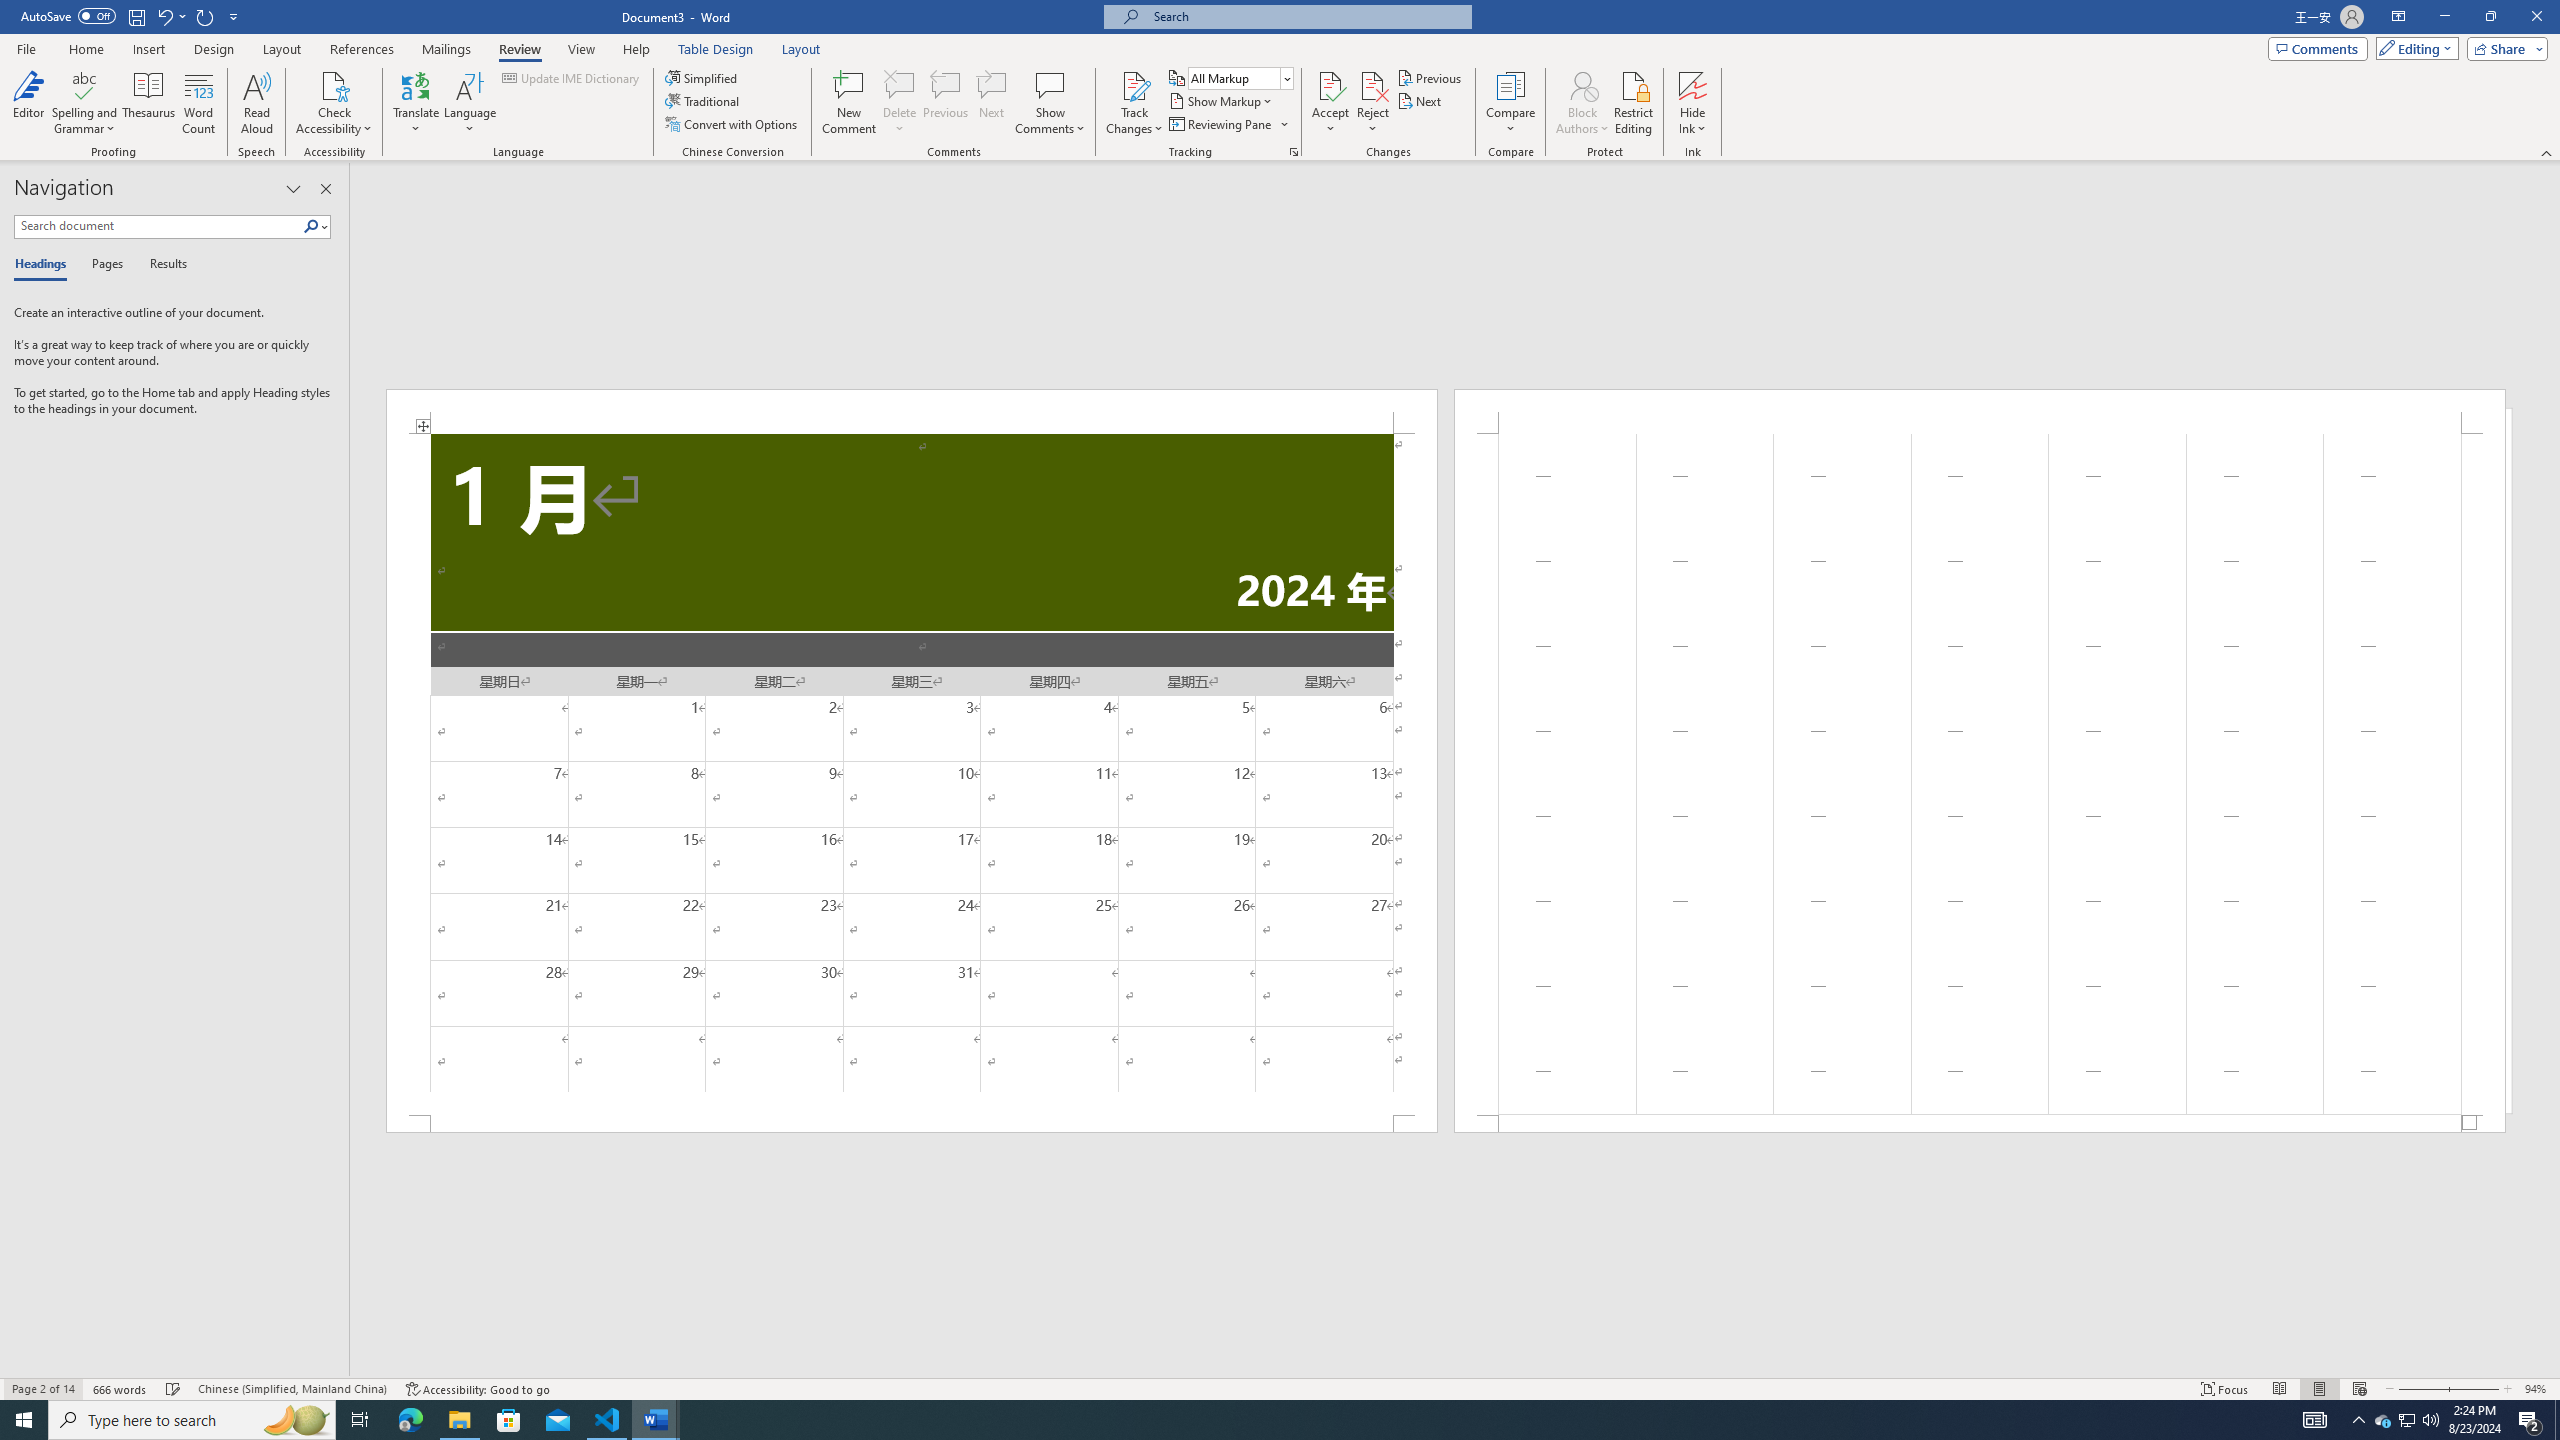 This screenshot has width=2560, height=1440. Describe the element at coordinates (1330, 85) in the screenshot. I see `Accept and Move to Next` at that location.